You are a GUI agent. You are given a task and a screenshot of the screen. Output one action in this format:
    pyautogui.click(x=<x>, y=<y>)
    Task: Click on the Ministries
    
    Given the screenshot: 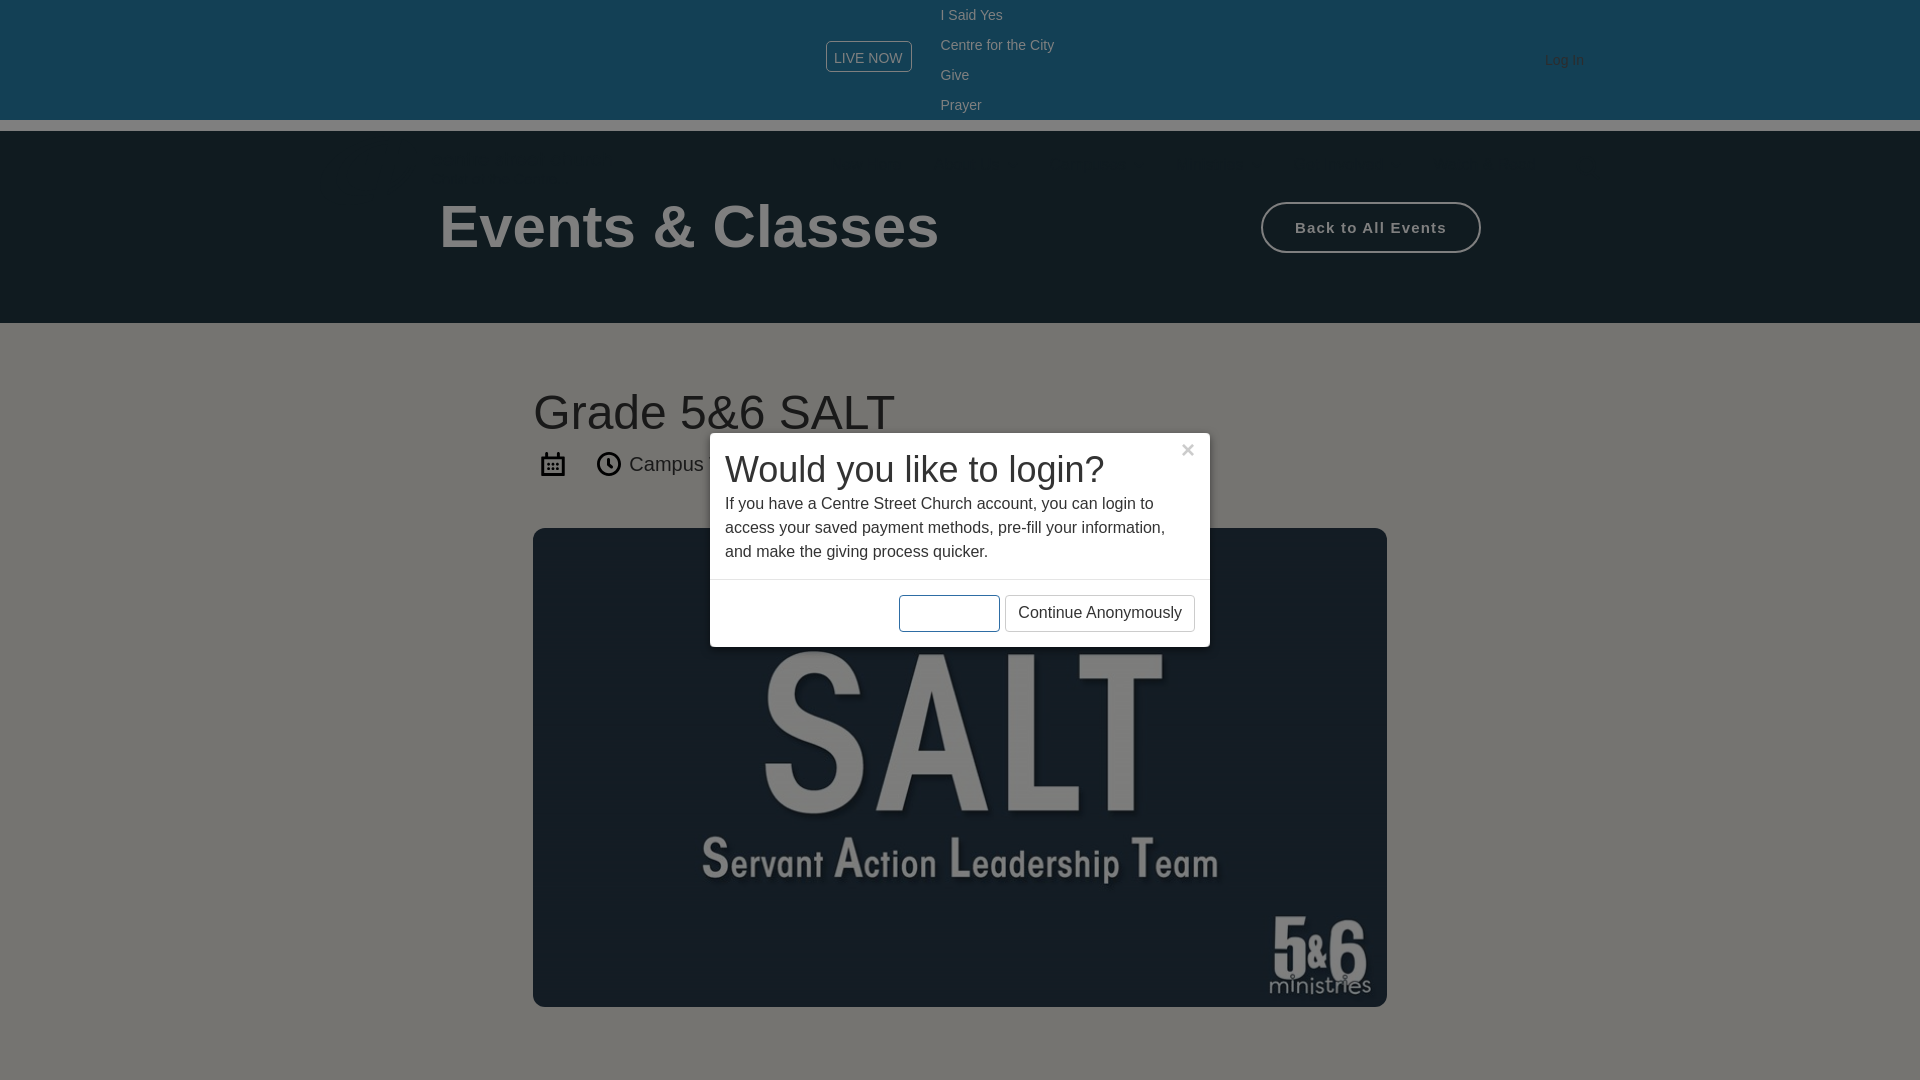 What is the action you would take?
    pyautogui.click(x=1218, y=166)
    